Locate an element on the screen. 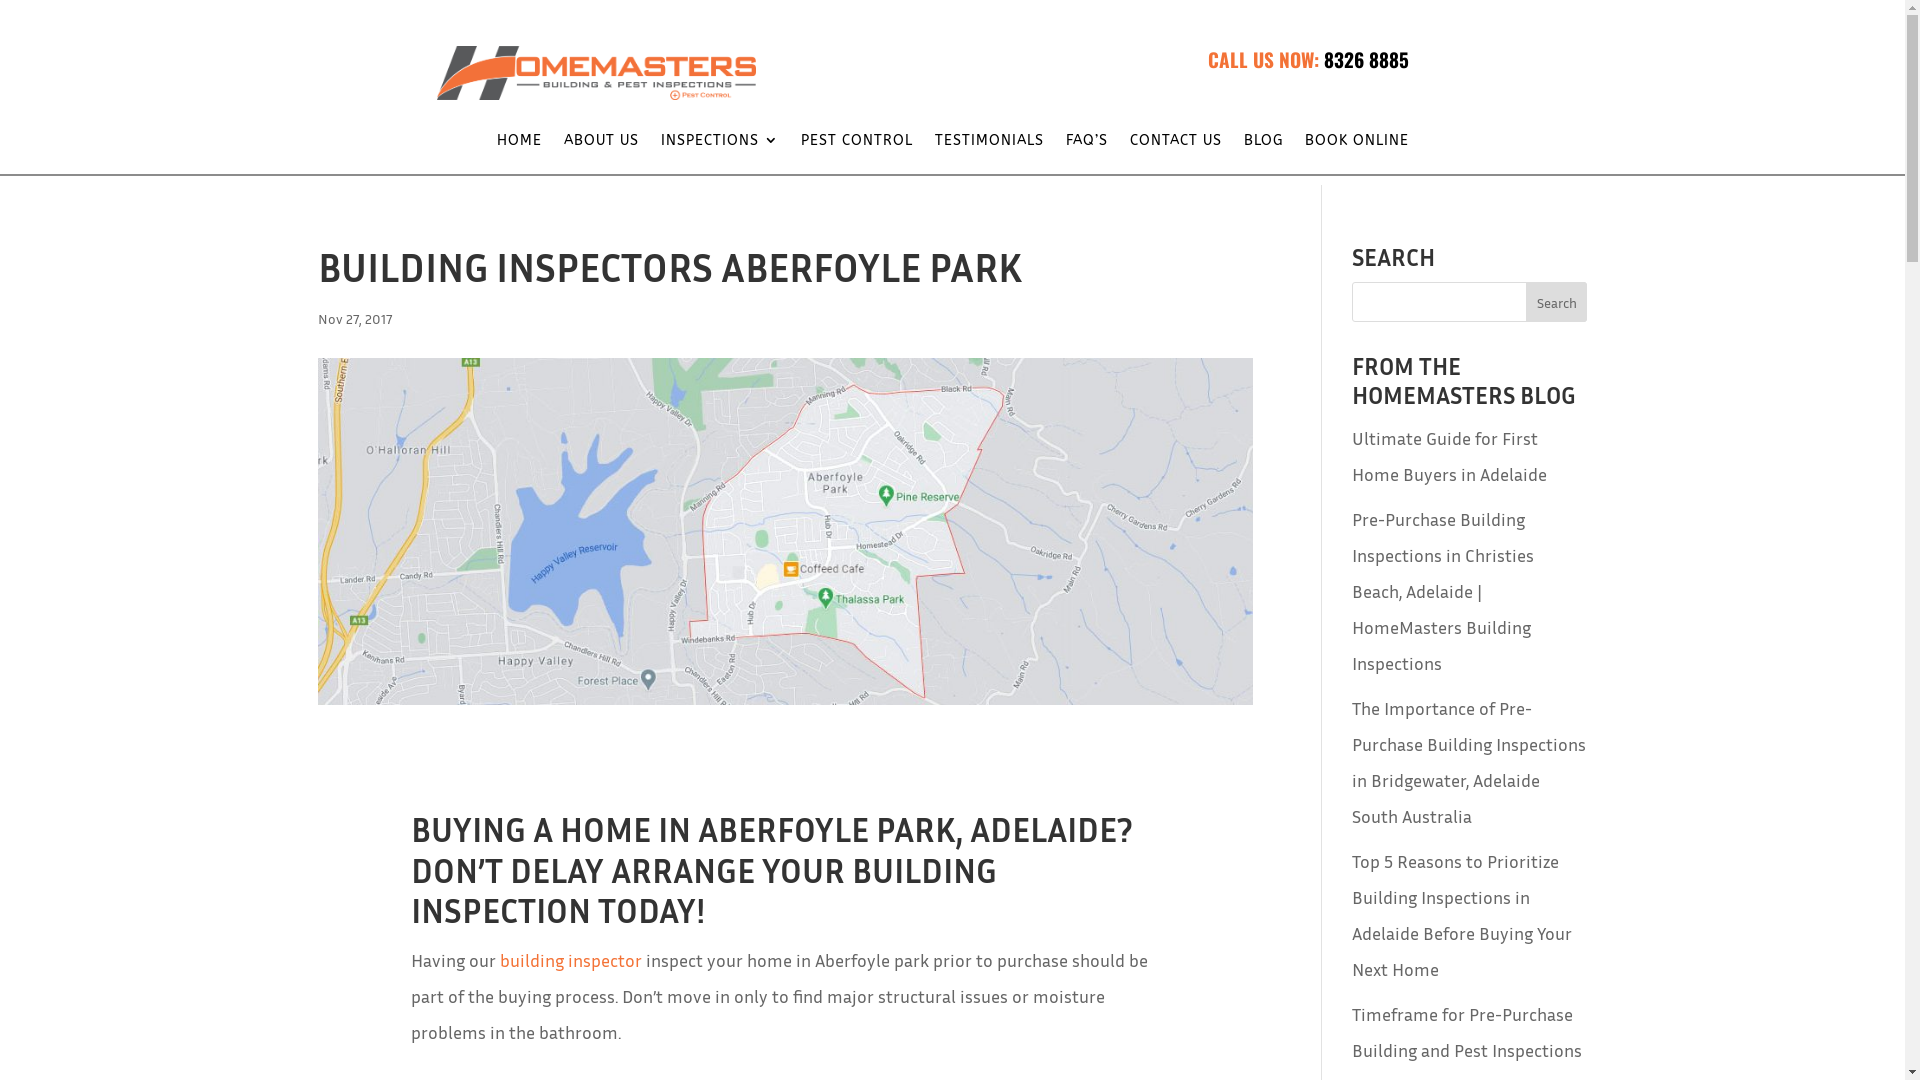 The height and width of the screenshot is (1080, 1920). CALL US NOW: 8326 8885 is located at coordinates (1308, 60).